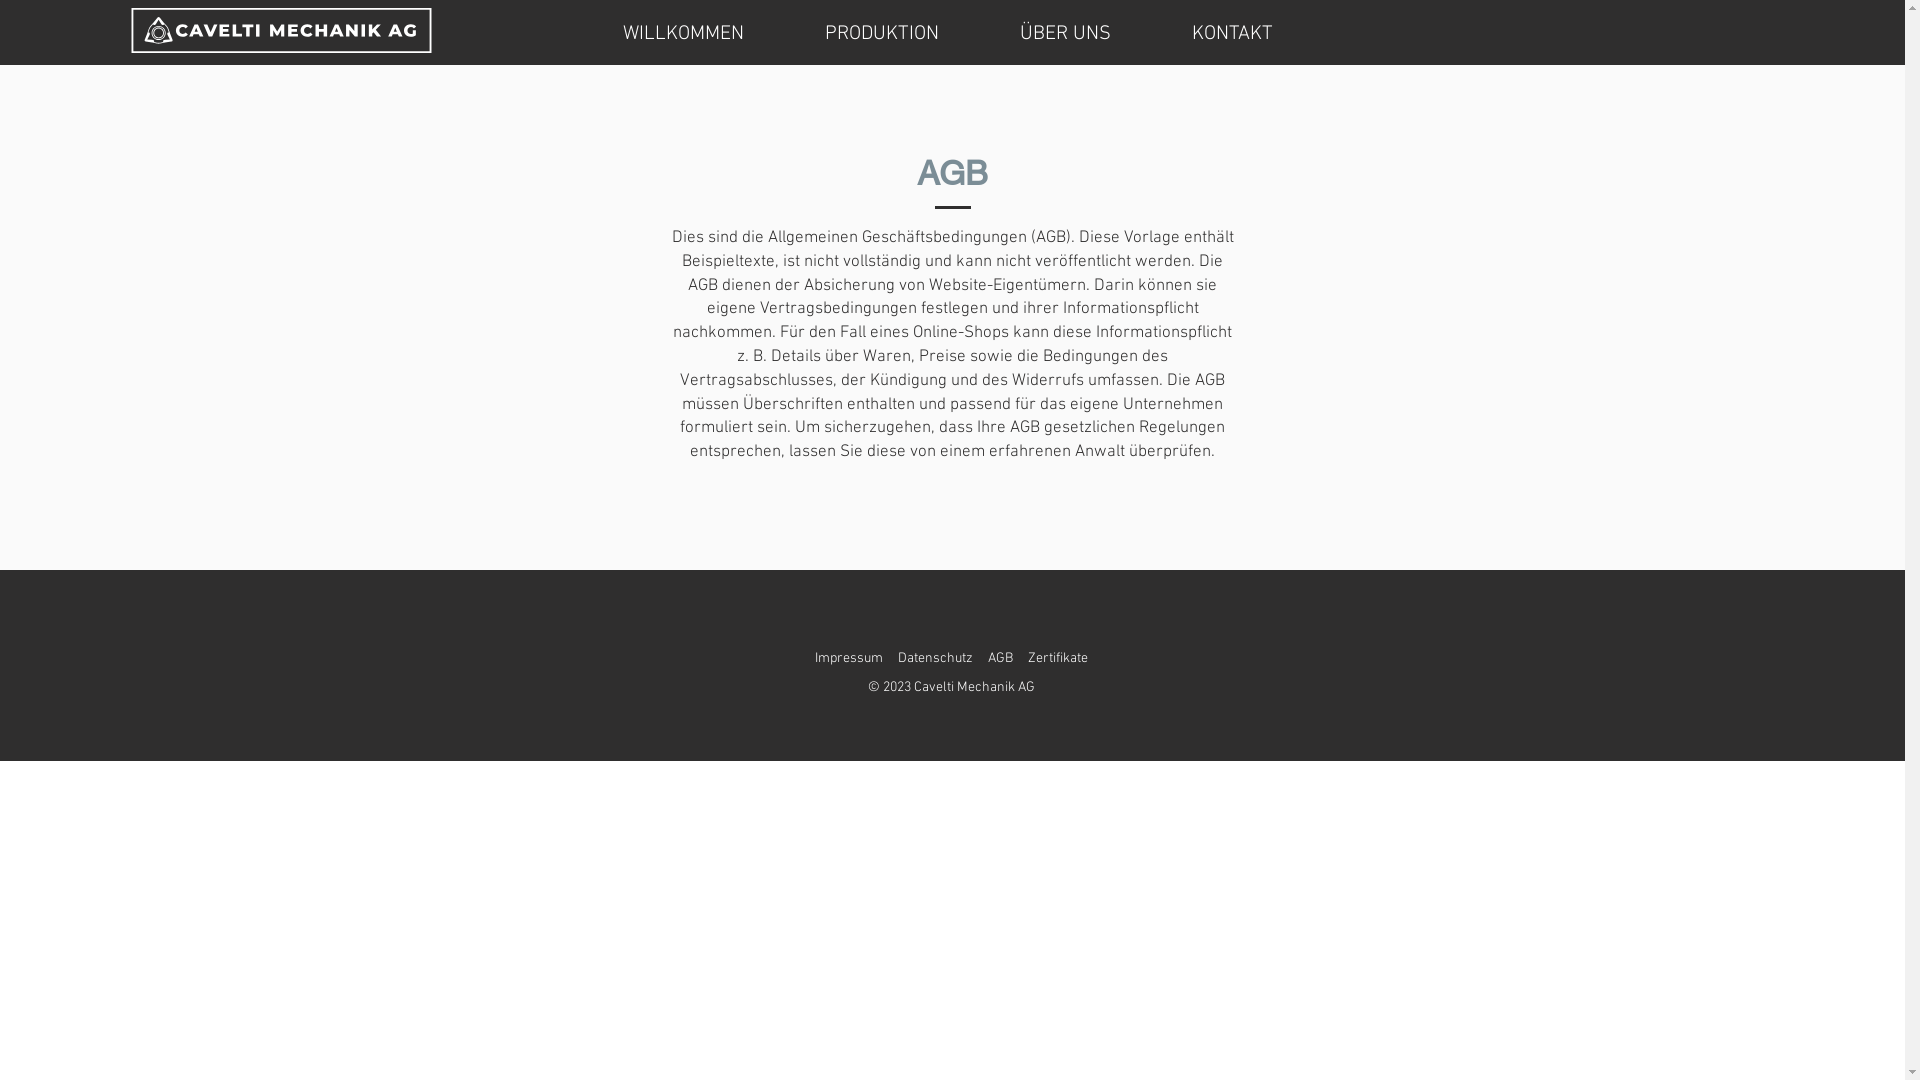 The image size is (1920, 1080). What do you see at coordinates (1000, 658) in the screenshot?
I see `AGB` at bounding box center [1000, 658].